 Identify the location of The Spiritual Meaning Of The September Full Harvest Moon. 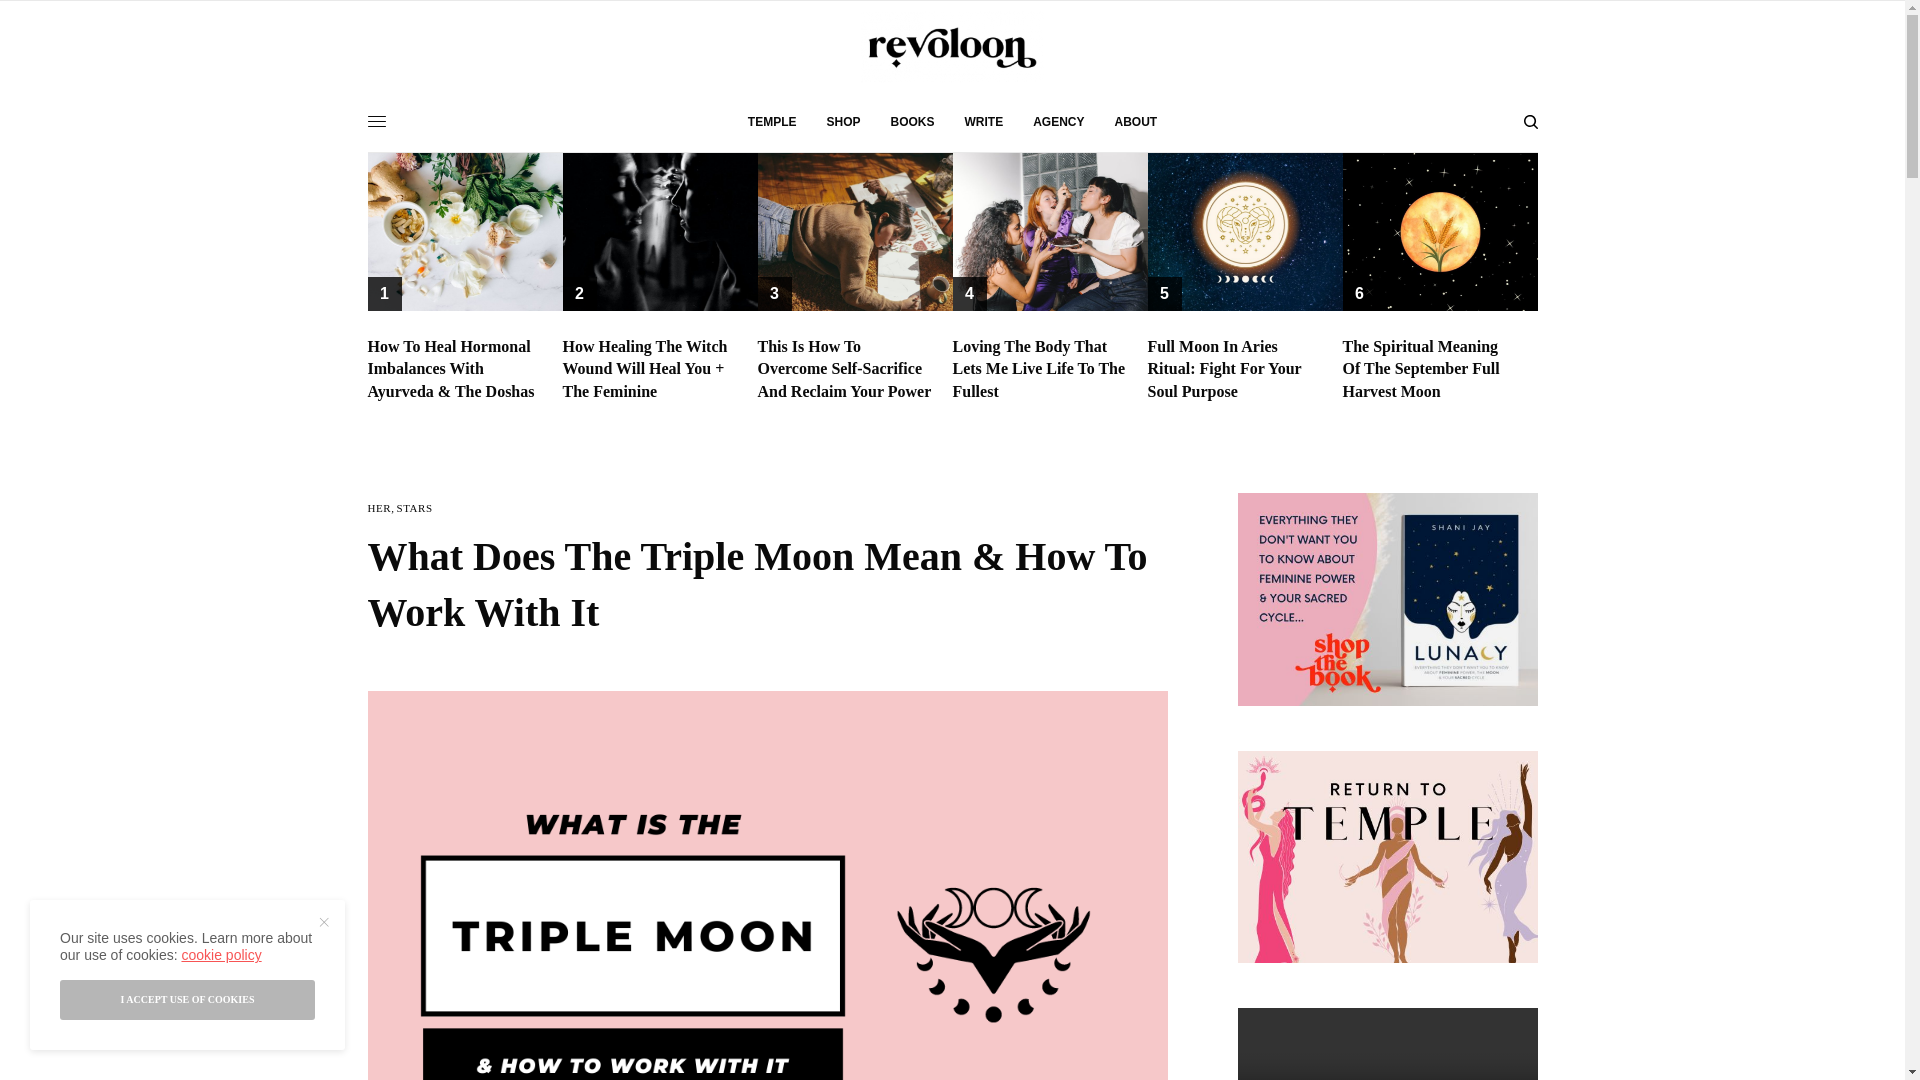
(1430, 368).